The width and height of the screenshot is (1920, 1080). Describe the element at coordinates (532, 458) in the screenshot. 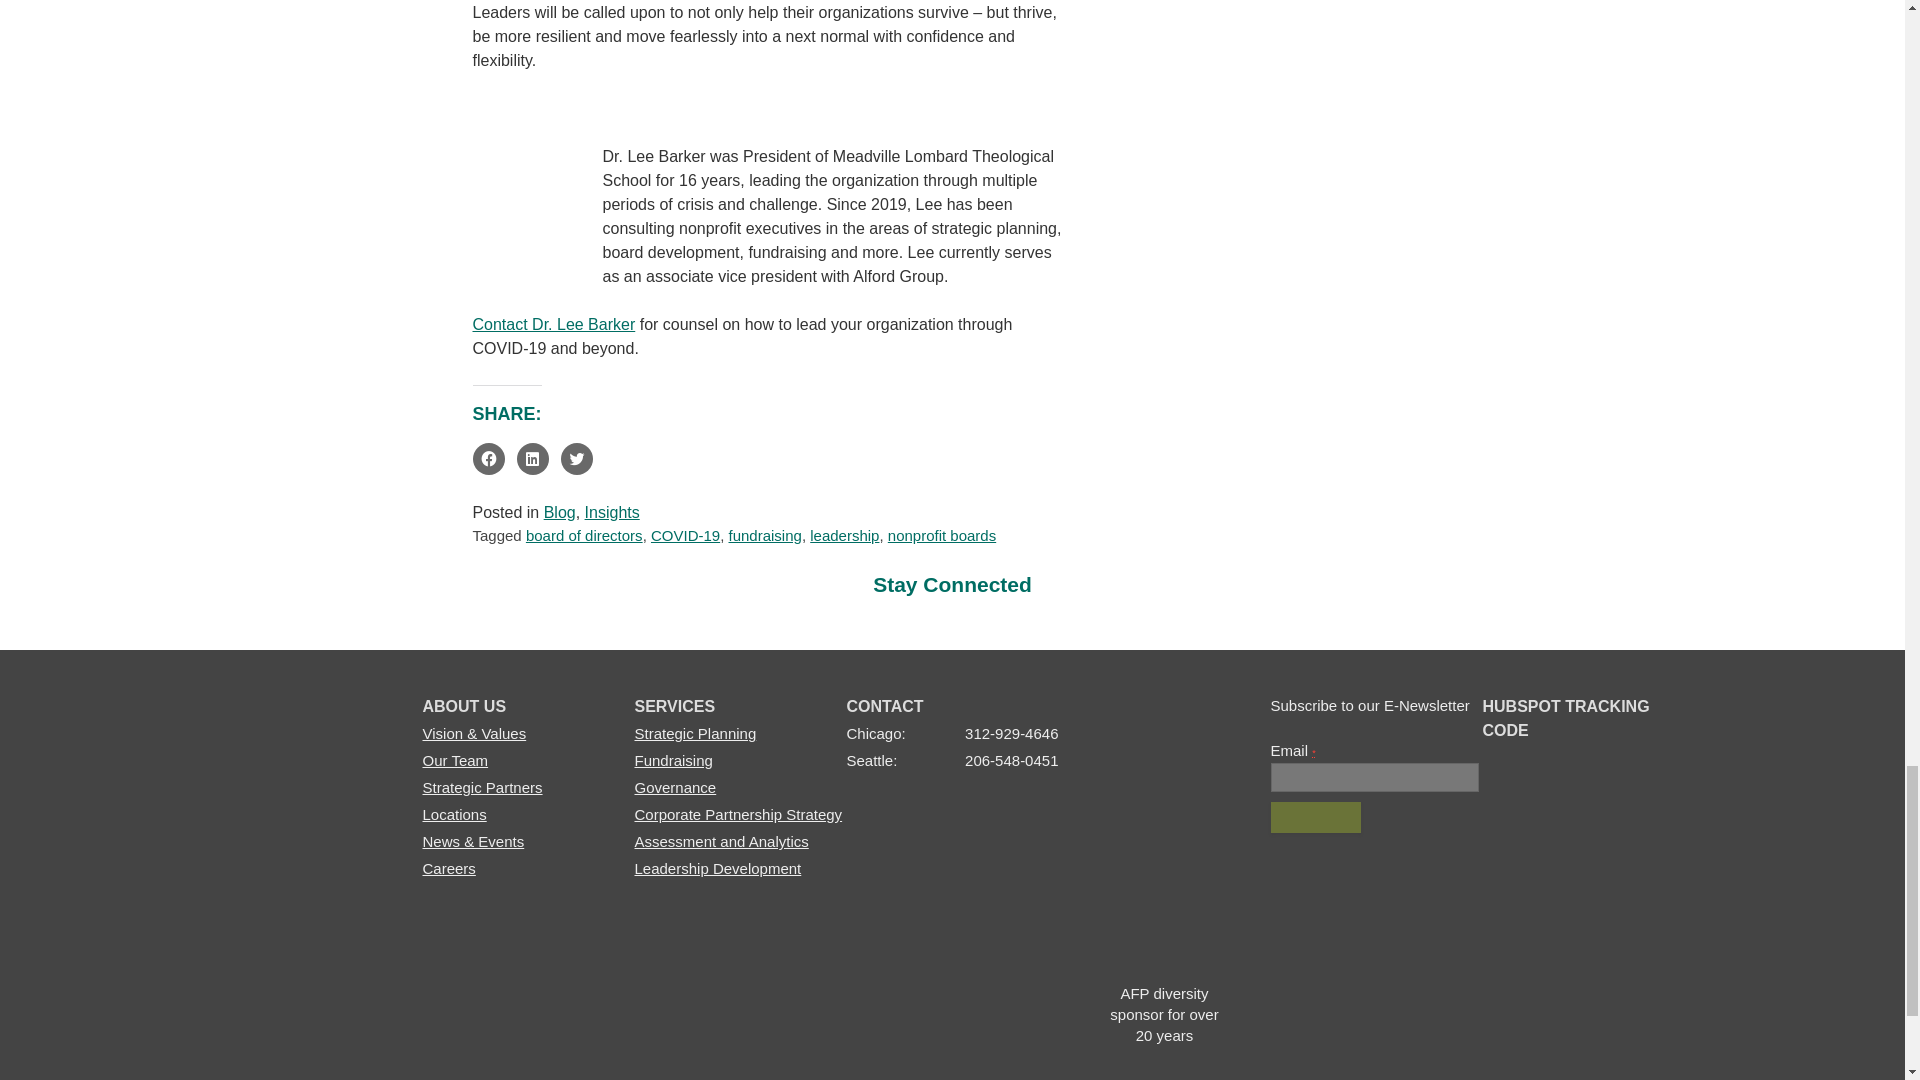

I see `Click to share on LinkedIn` at that location.